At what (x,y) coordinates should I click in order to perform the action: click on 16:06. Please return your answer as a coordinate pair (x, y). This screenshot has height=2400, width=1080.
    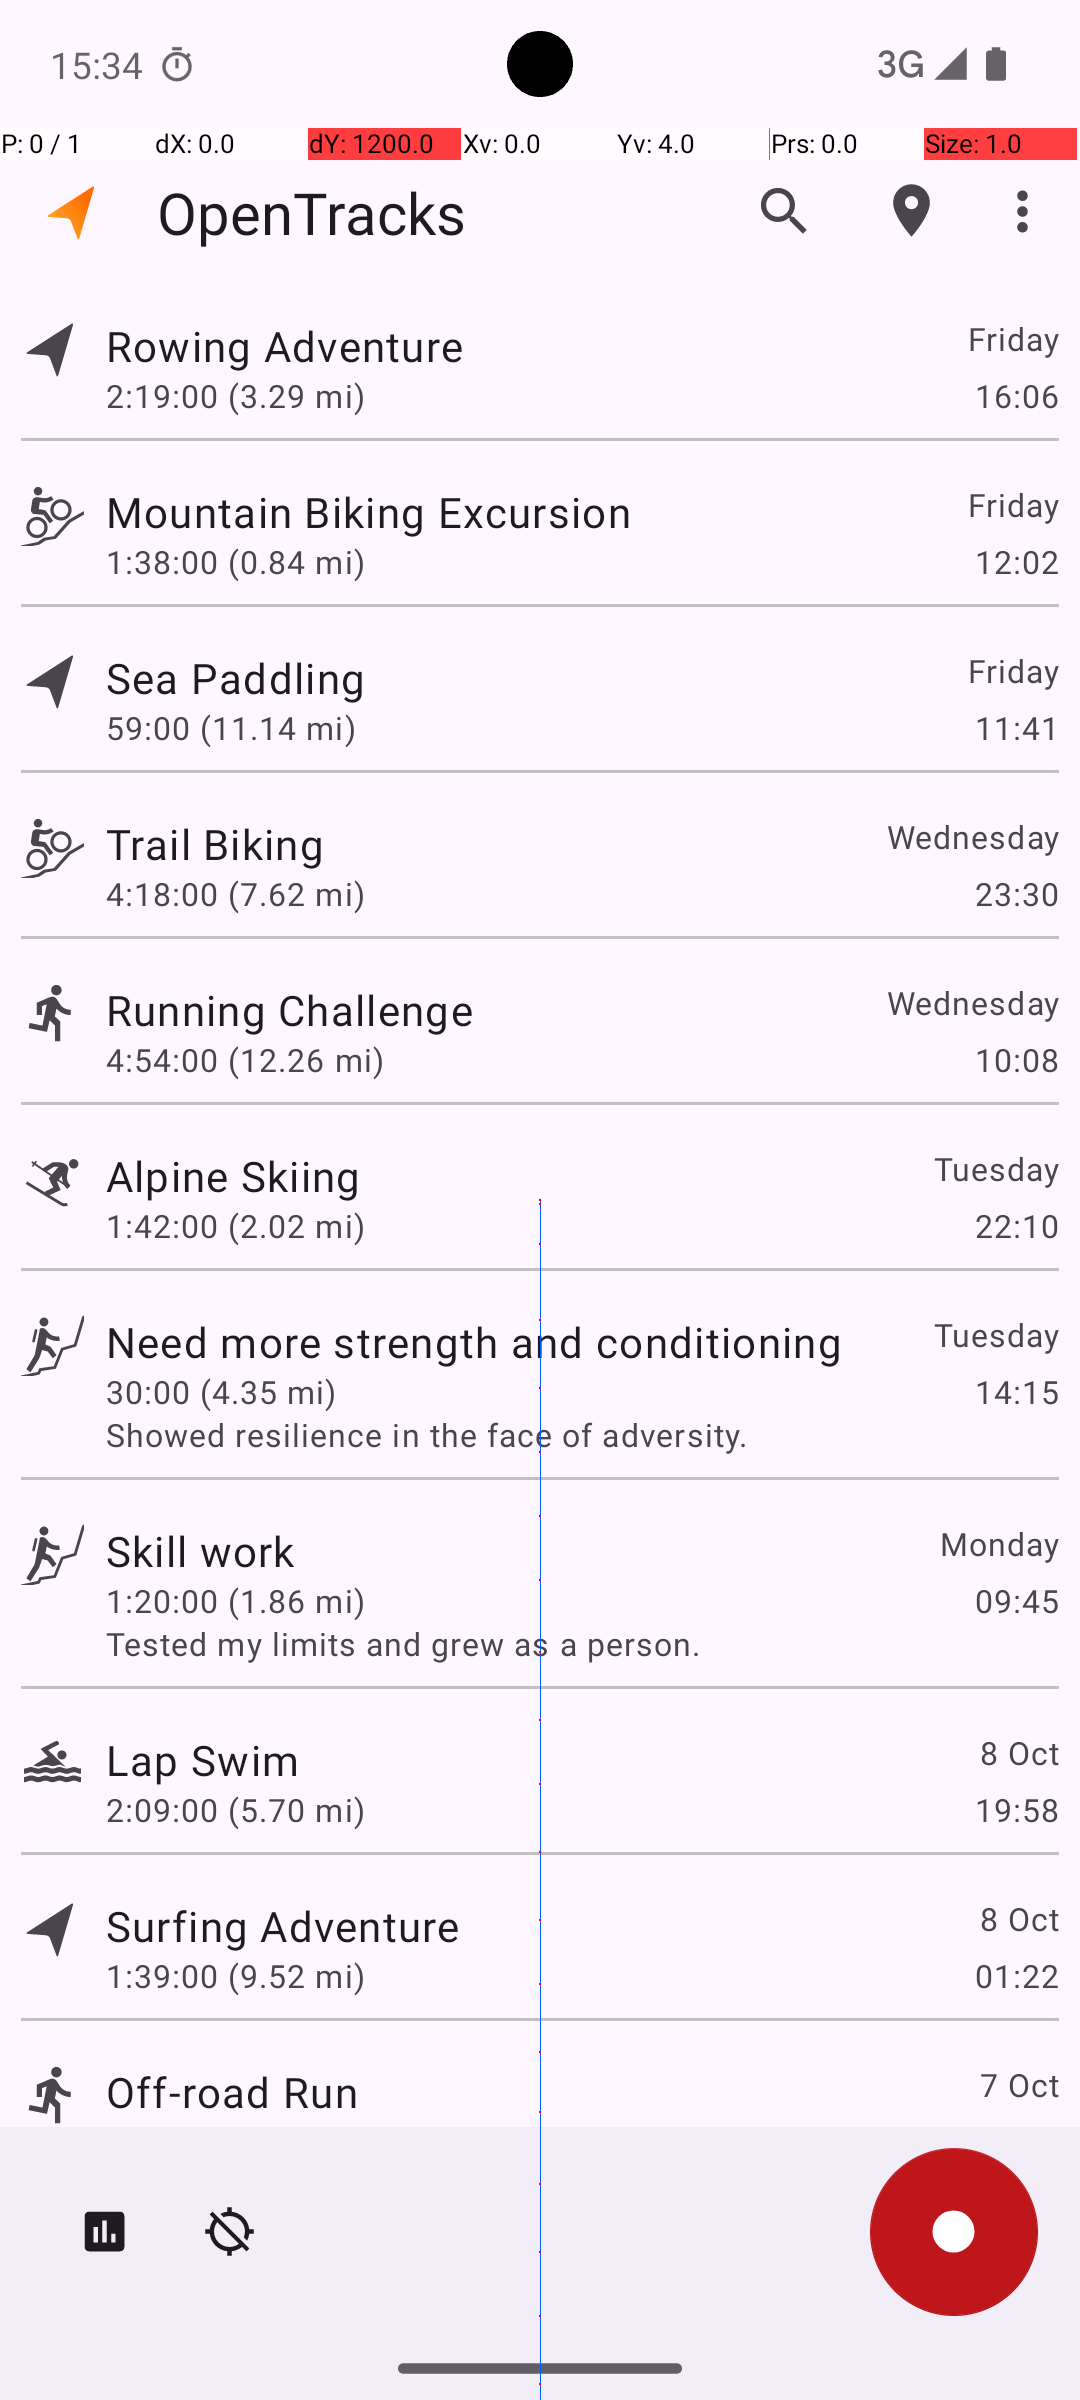
    Looking at the image, I should click on (1016, 395).